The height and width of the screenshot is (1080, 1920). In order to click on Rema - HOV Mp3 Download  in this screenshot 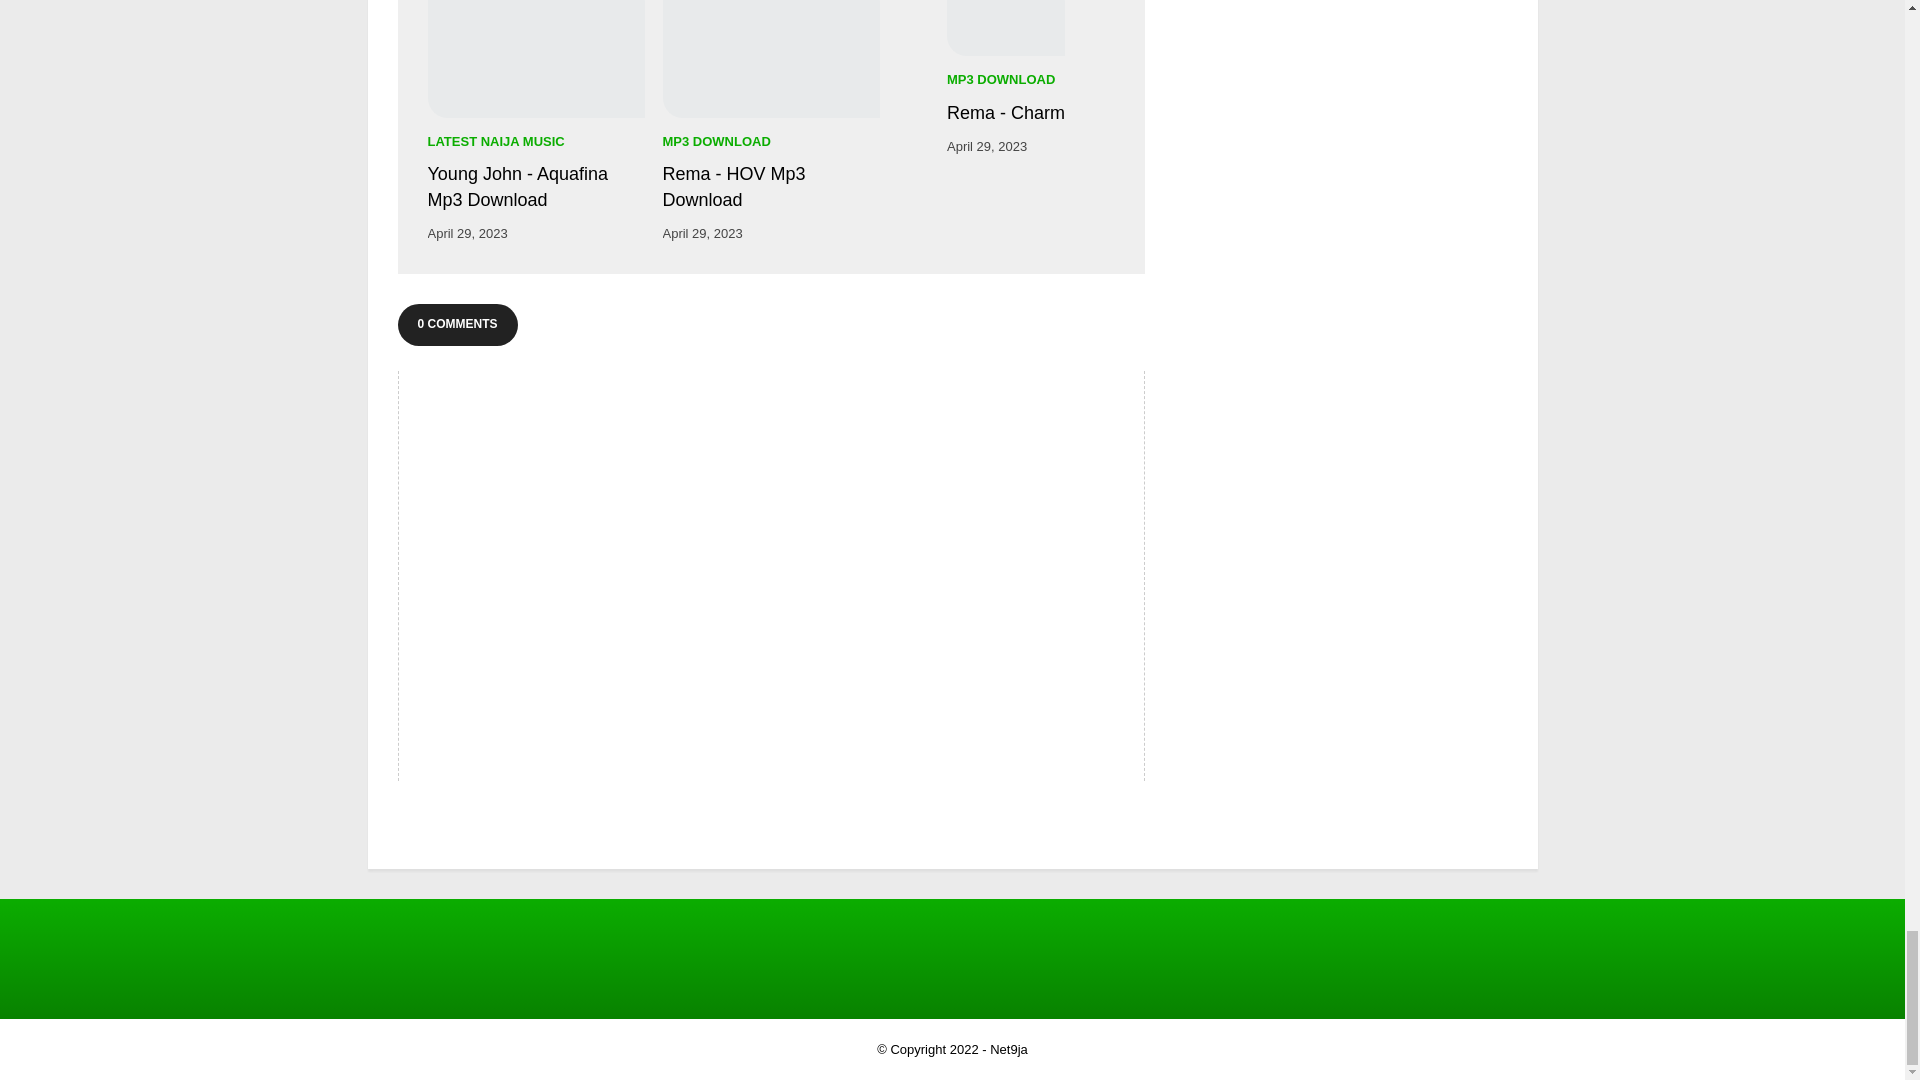, I will do `click(770, 58)`.